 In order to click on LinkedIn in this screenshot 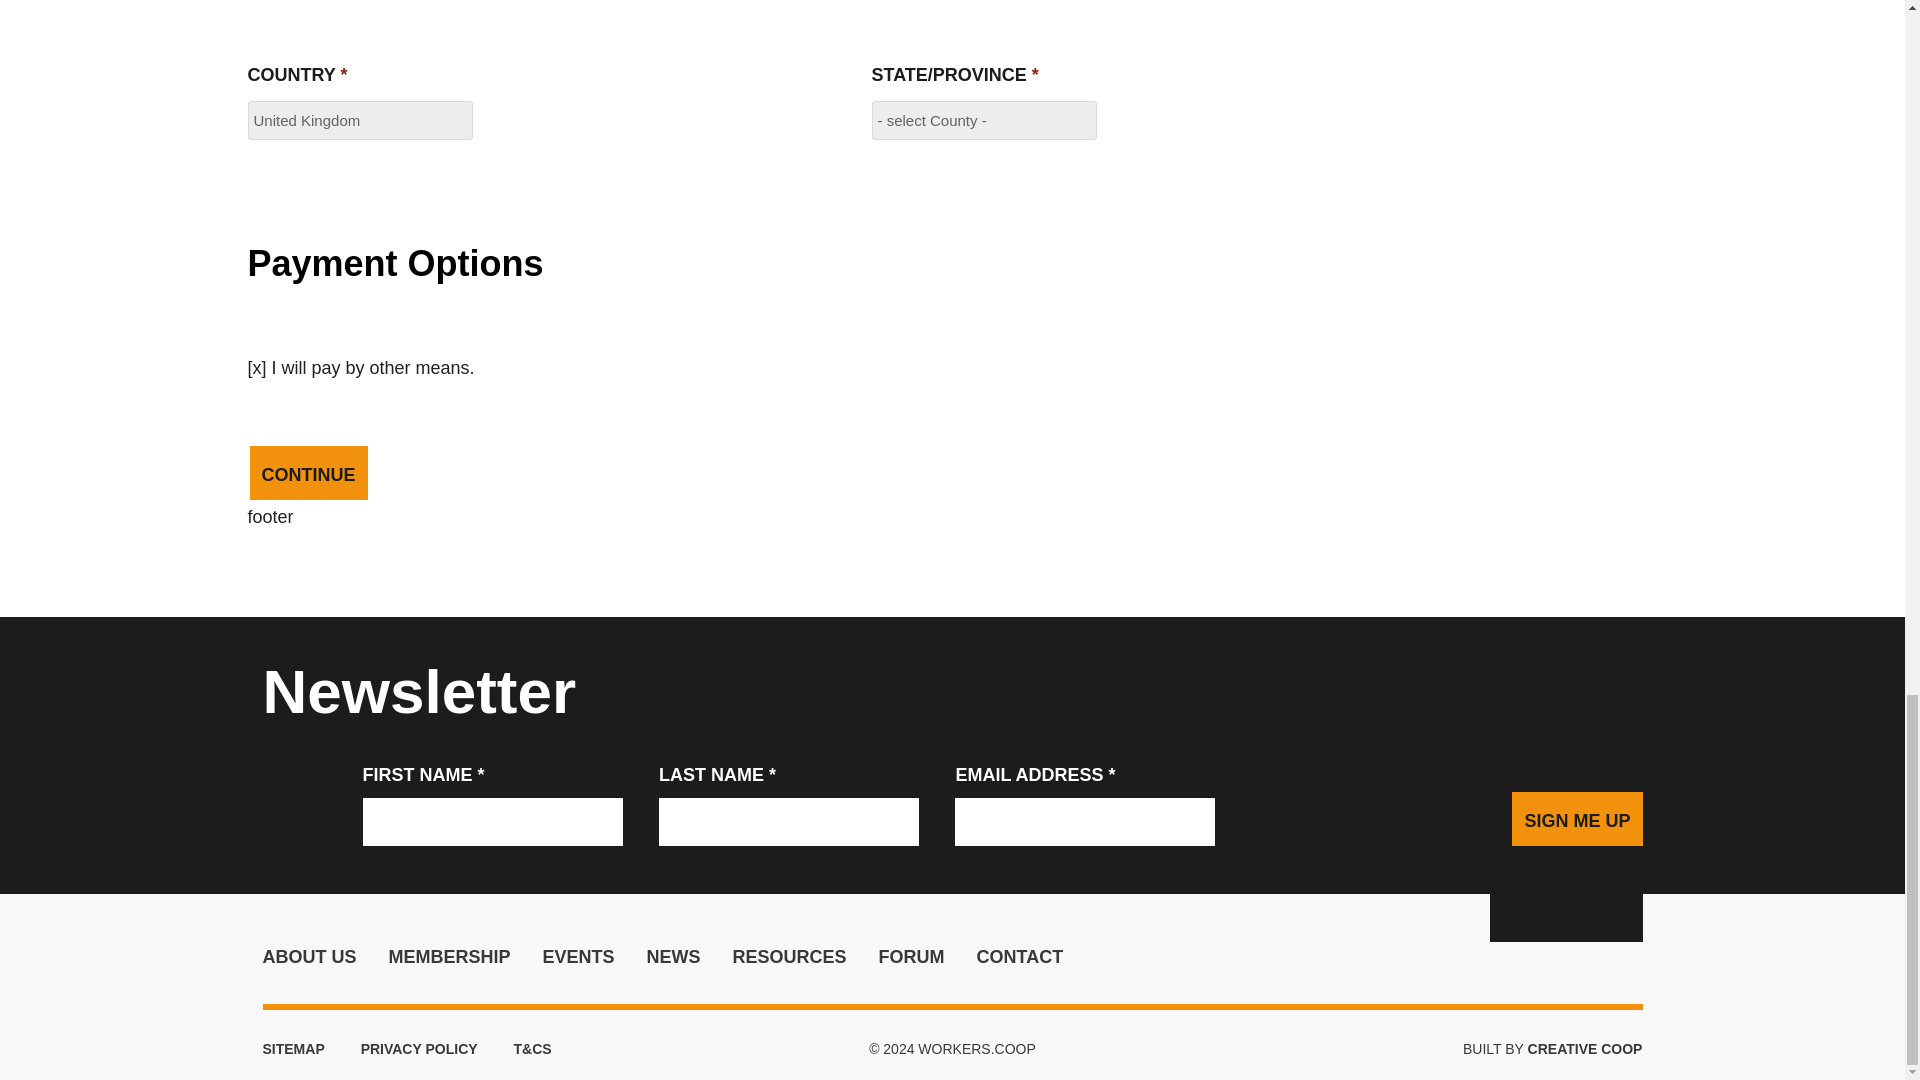, I will do `click(1513, 918)`.